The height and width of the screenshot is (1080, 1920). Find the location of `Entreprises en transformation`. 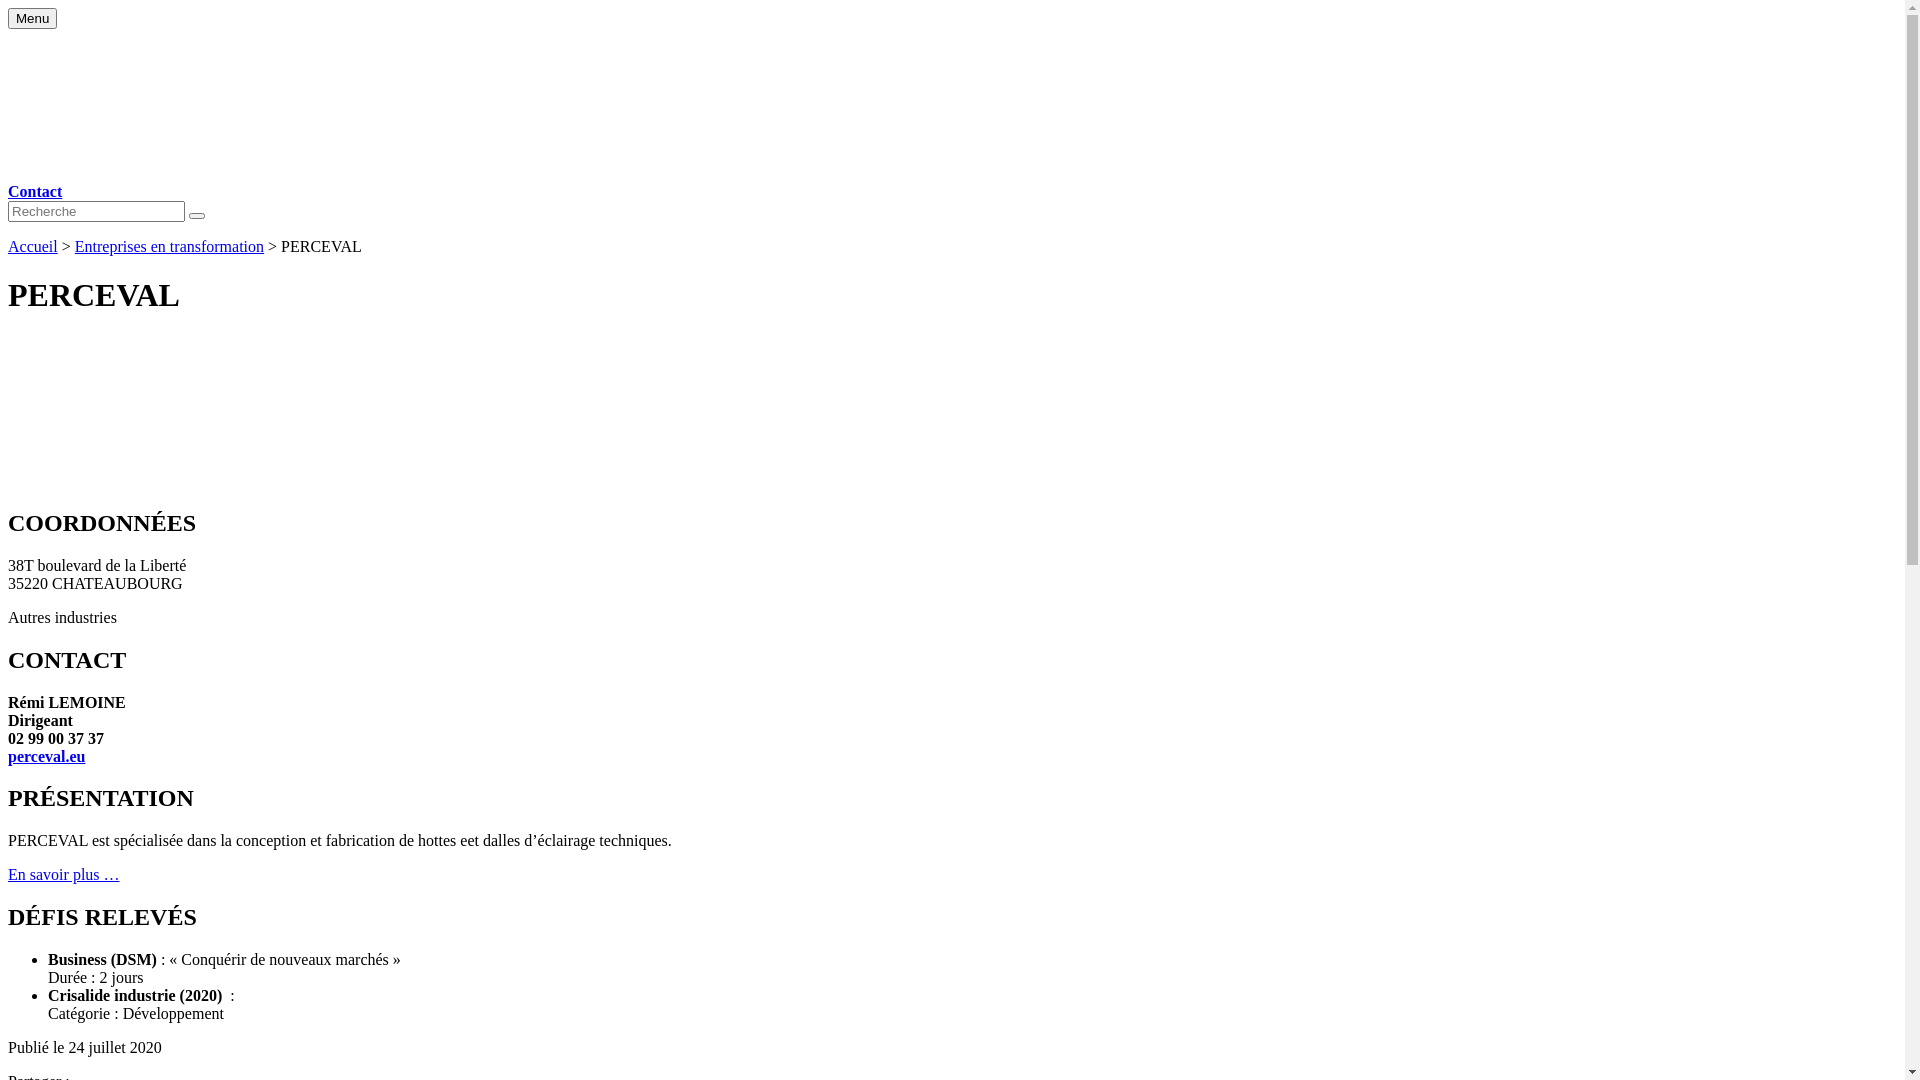

Entreprises en transformation is located at coordinates (170, 246).